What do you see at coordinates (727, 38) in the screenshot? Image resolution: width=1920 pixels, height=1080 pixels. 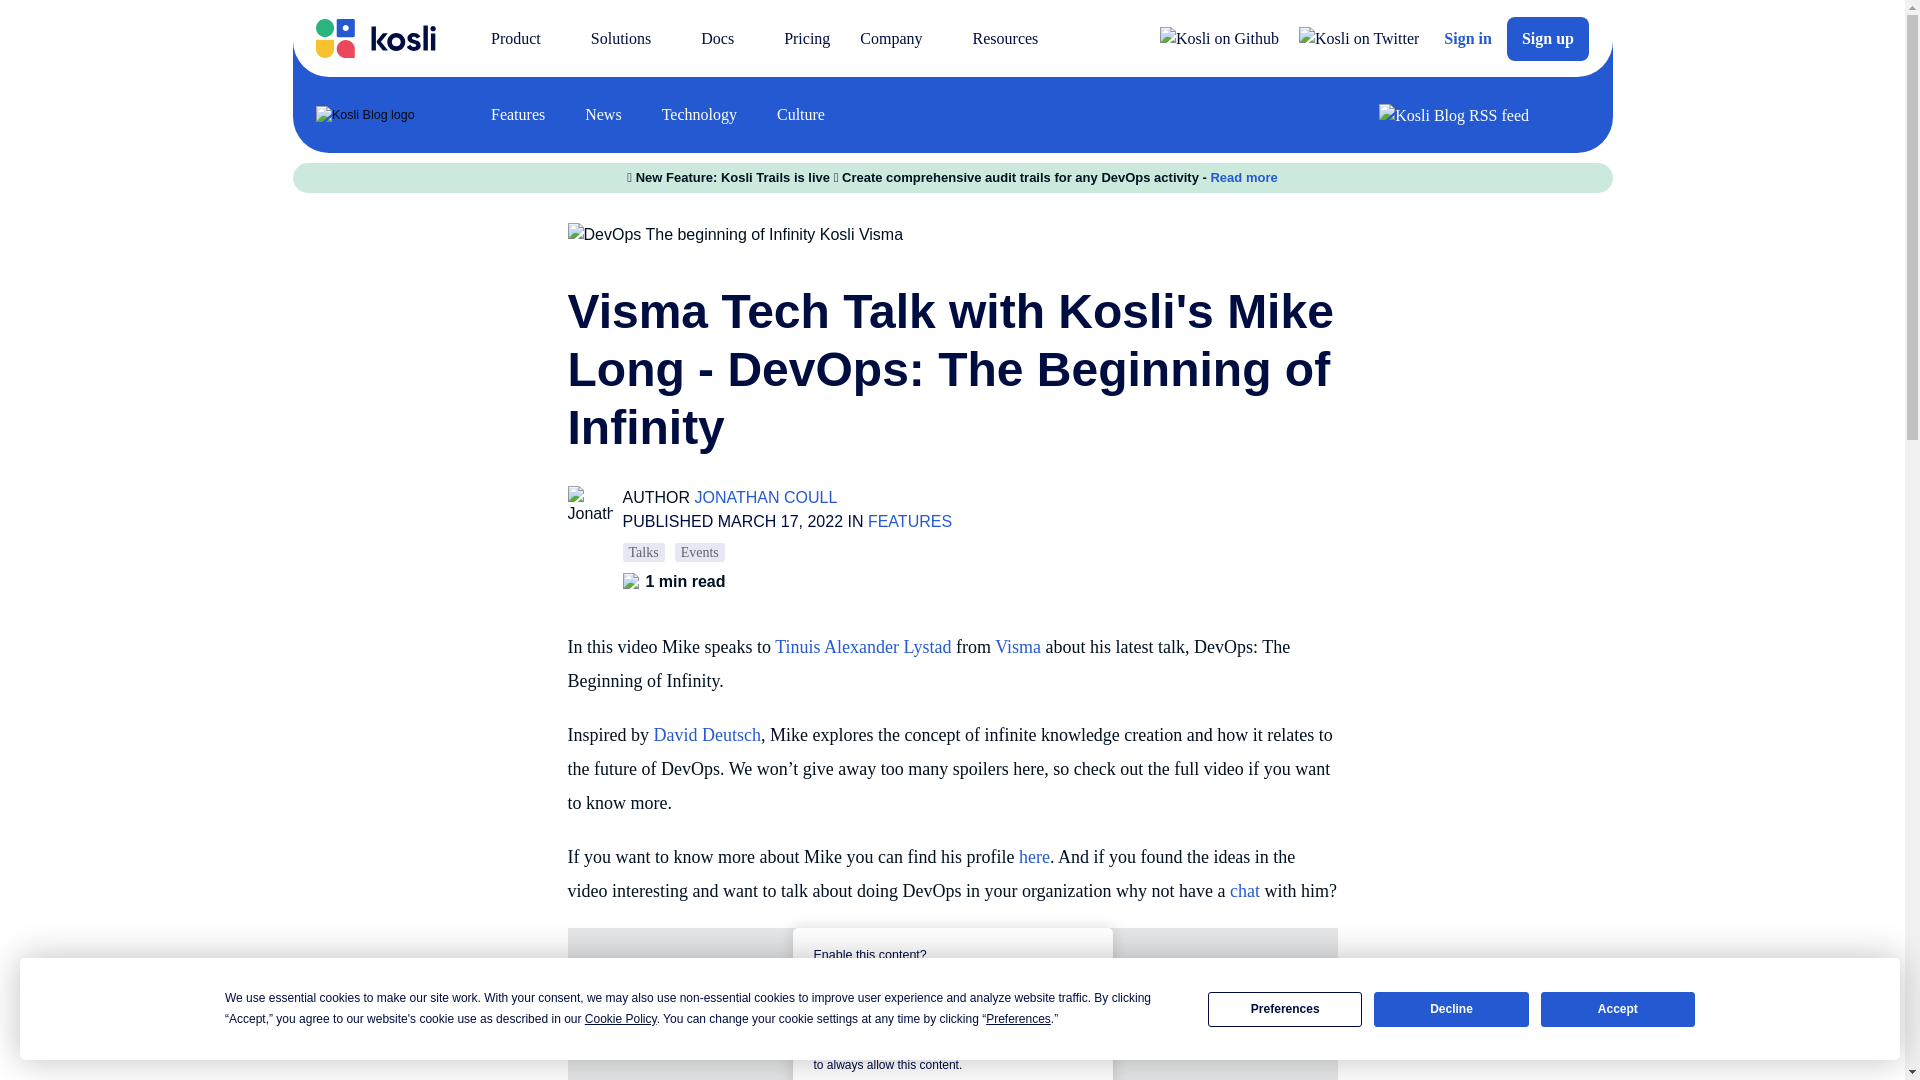 I see `Docs` at bounding box center [727, 38].